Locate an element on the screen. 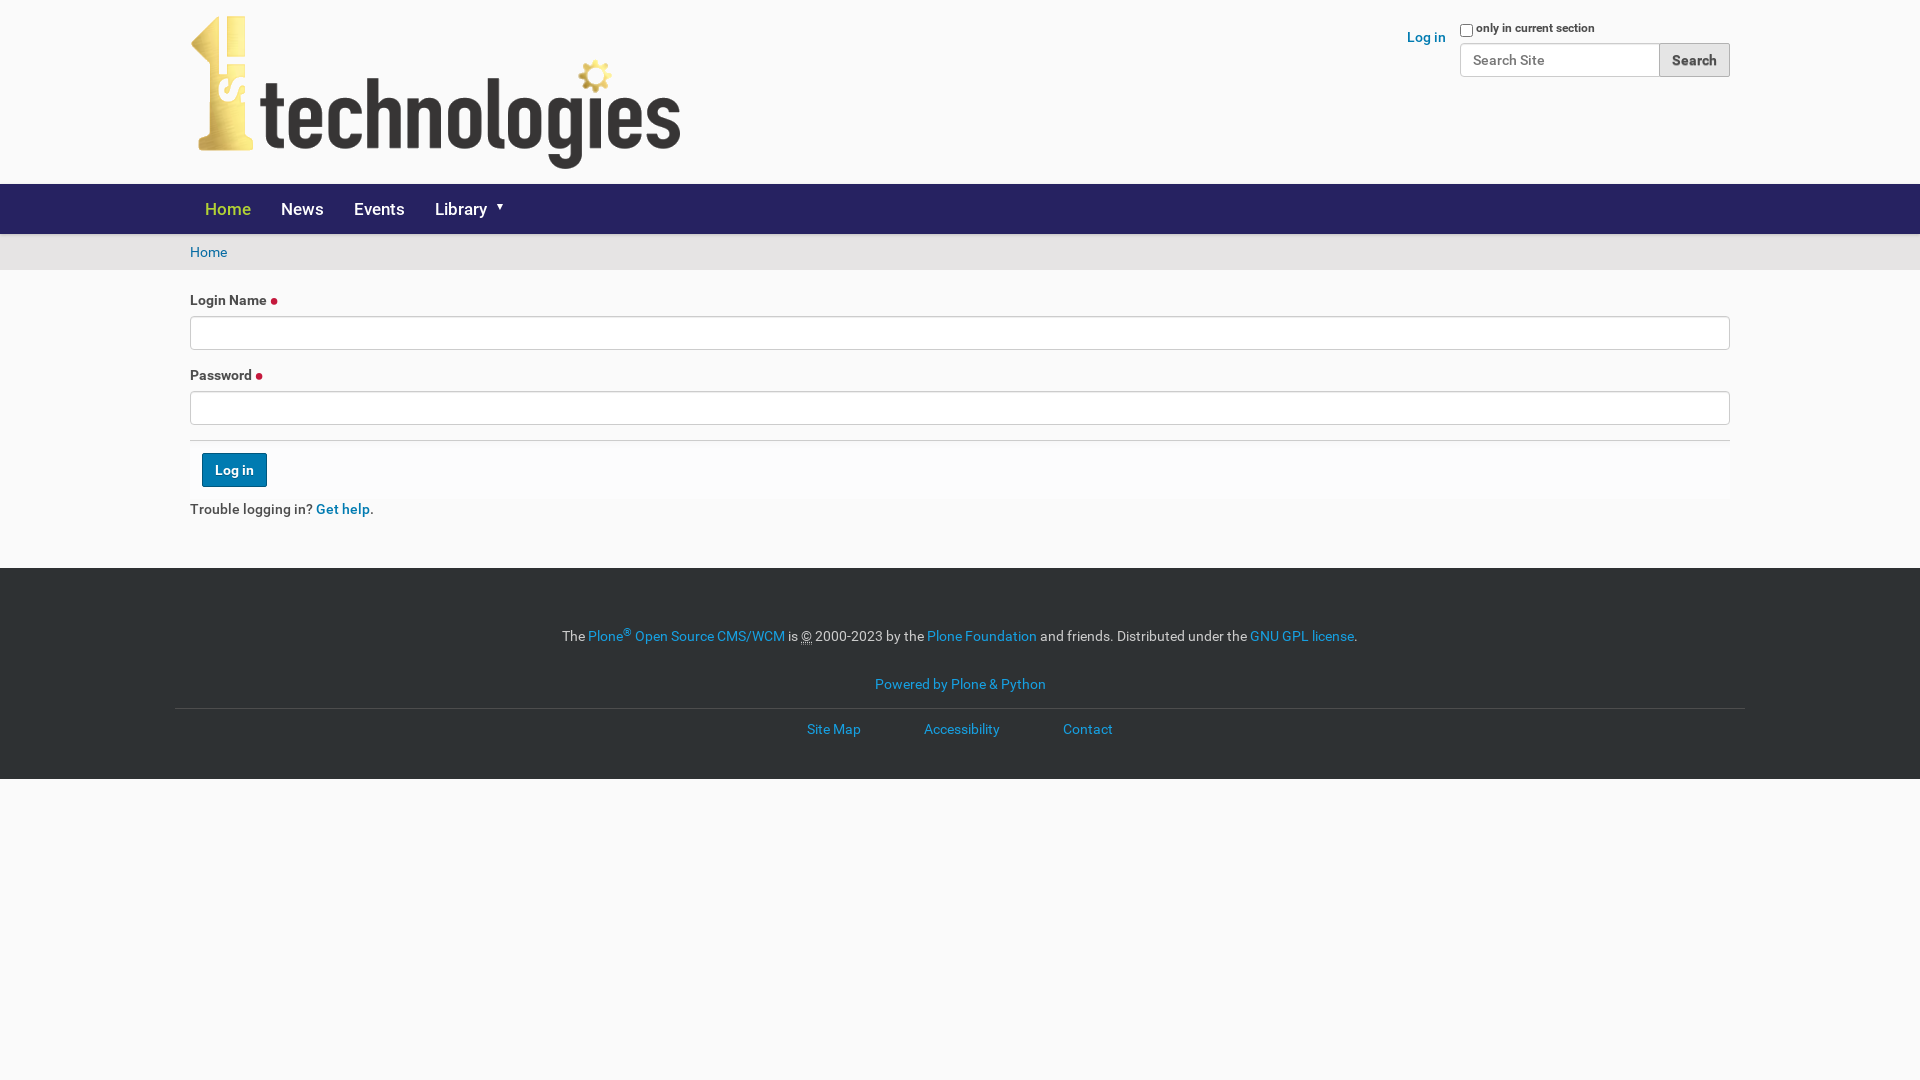 This screenshot has width=1920, height=1080. Events is located at coordinates (380, 209).